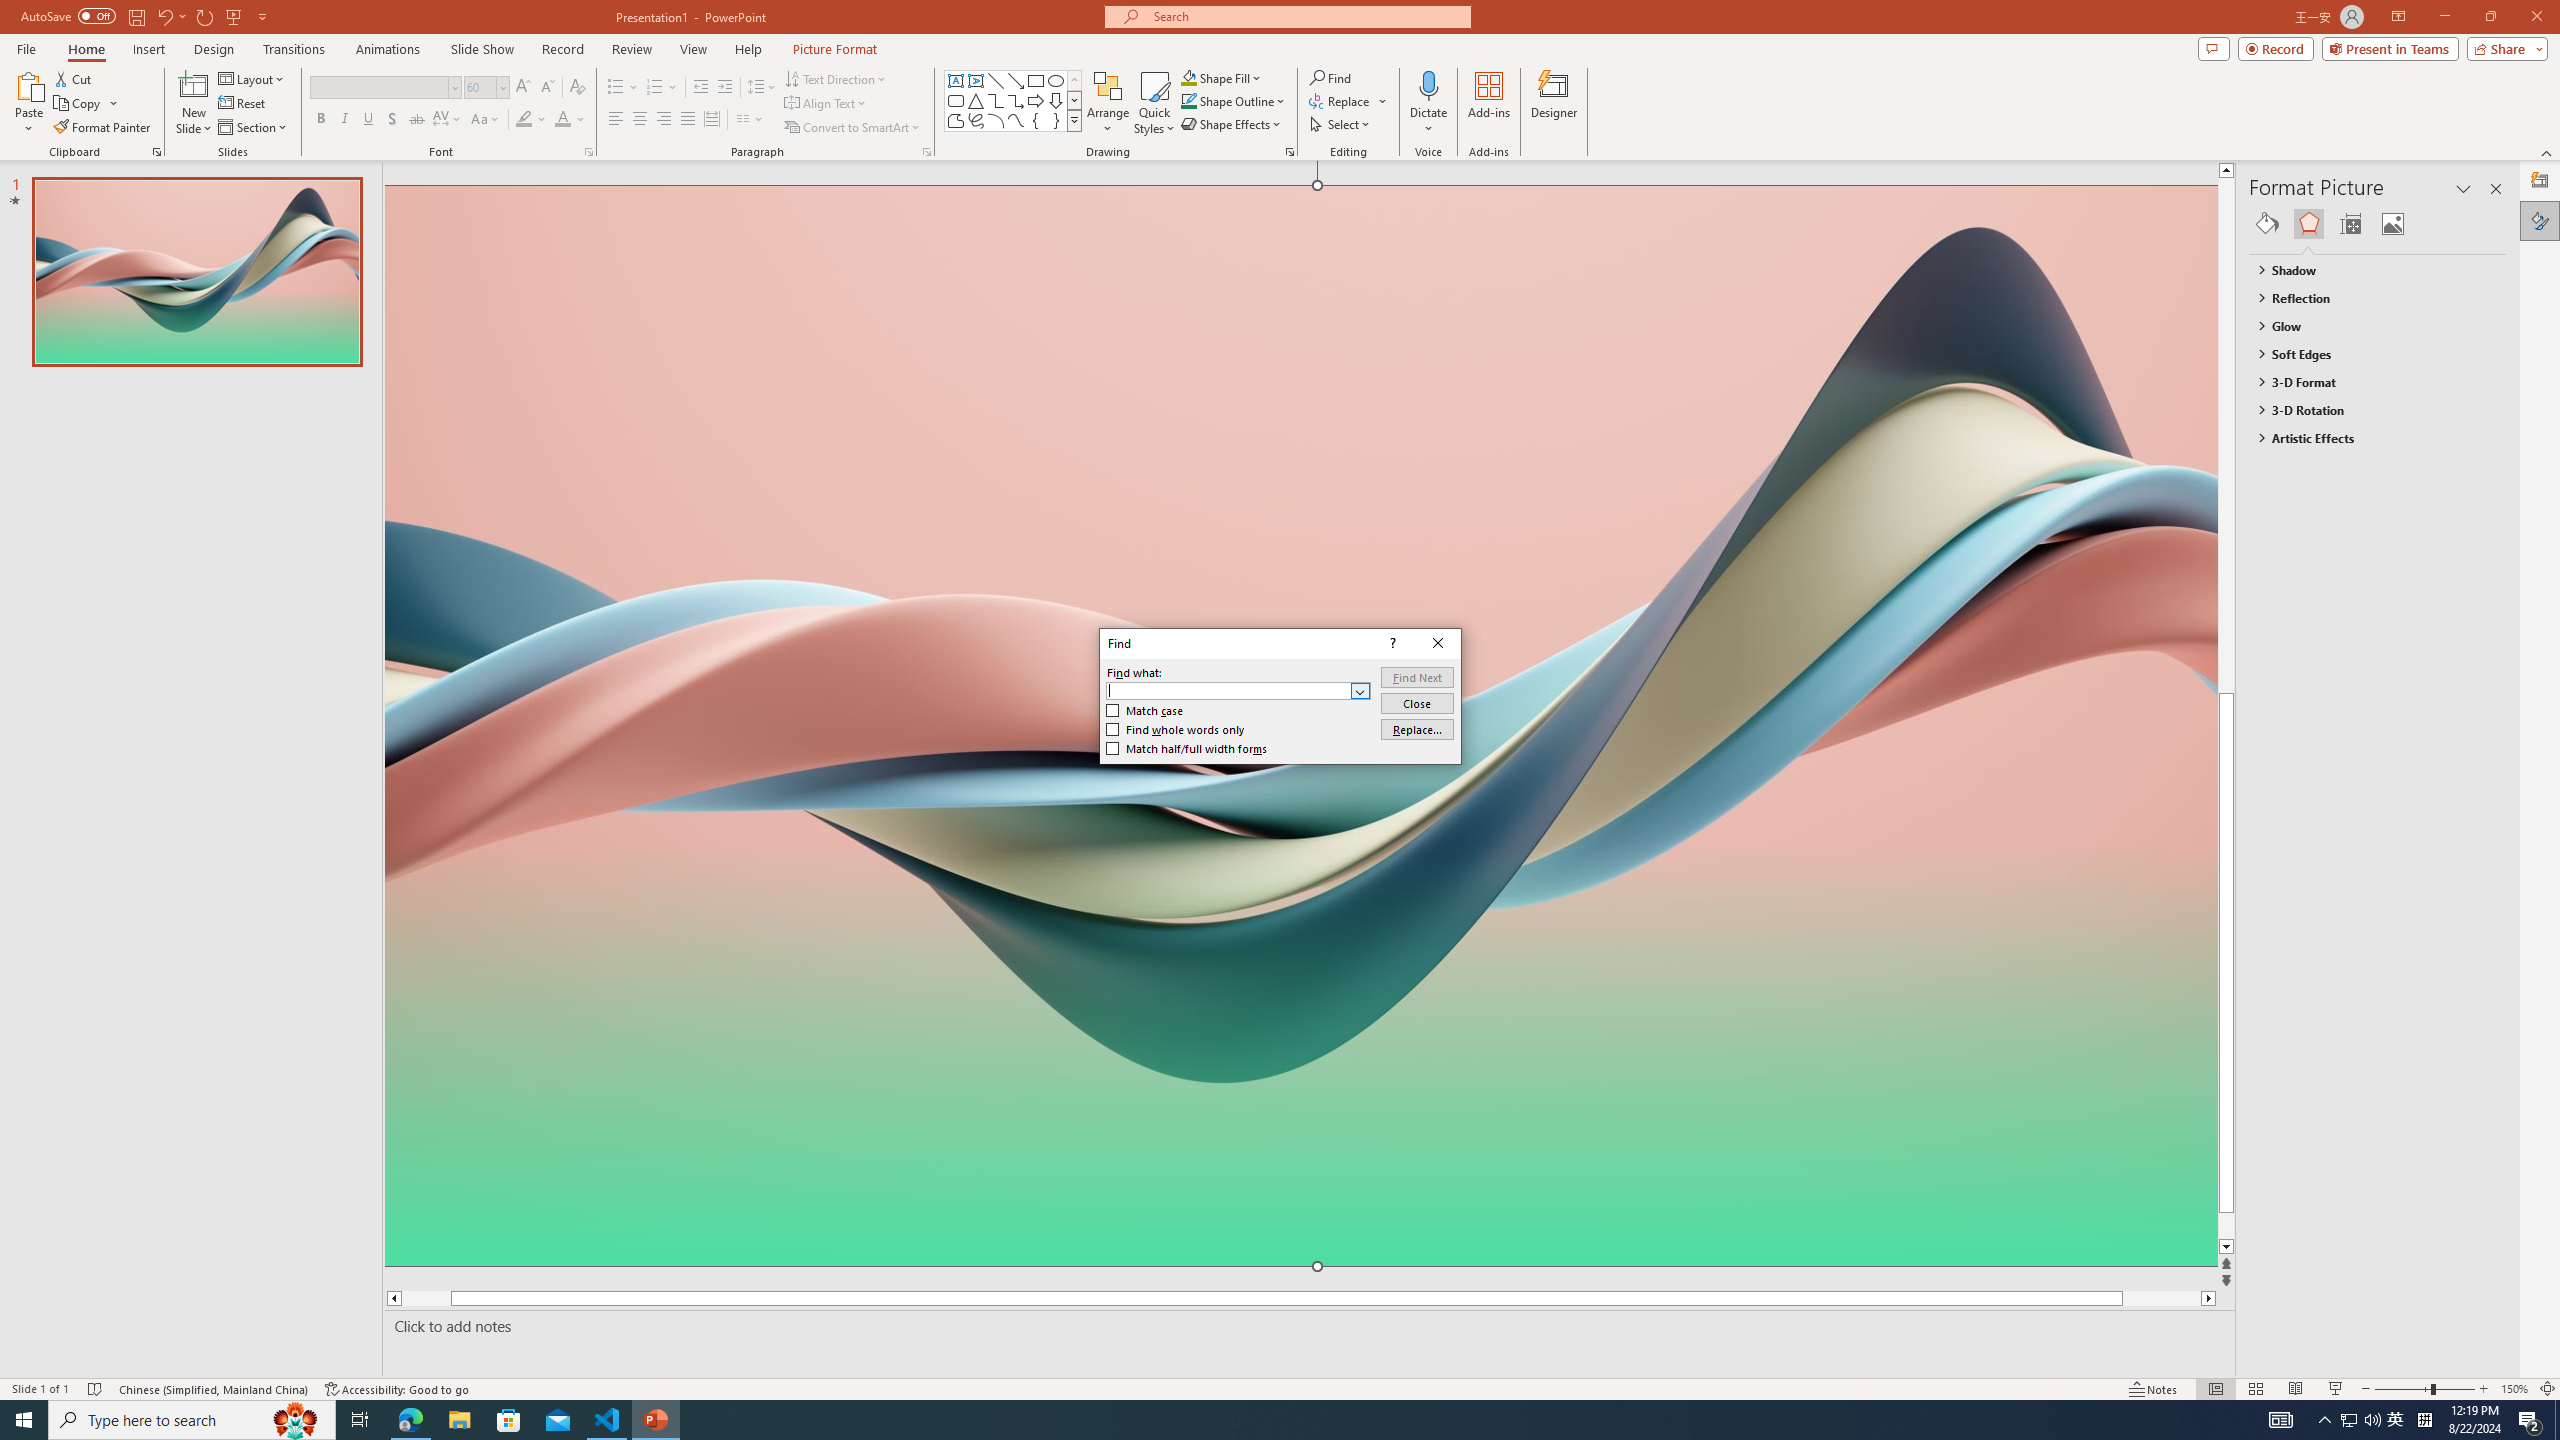 The image size is (2560, 1440). I want to click on Microsoft Edge - 1 running window, so click(410, 1420).